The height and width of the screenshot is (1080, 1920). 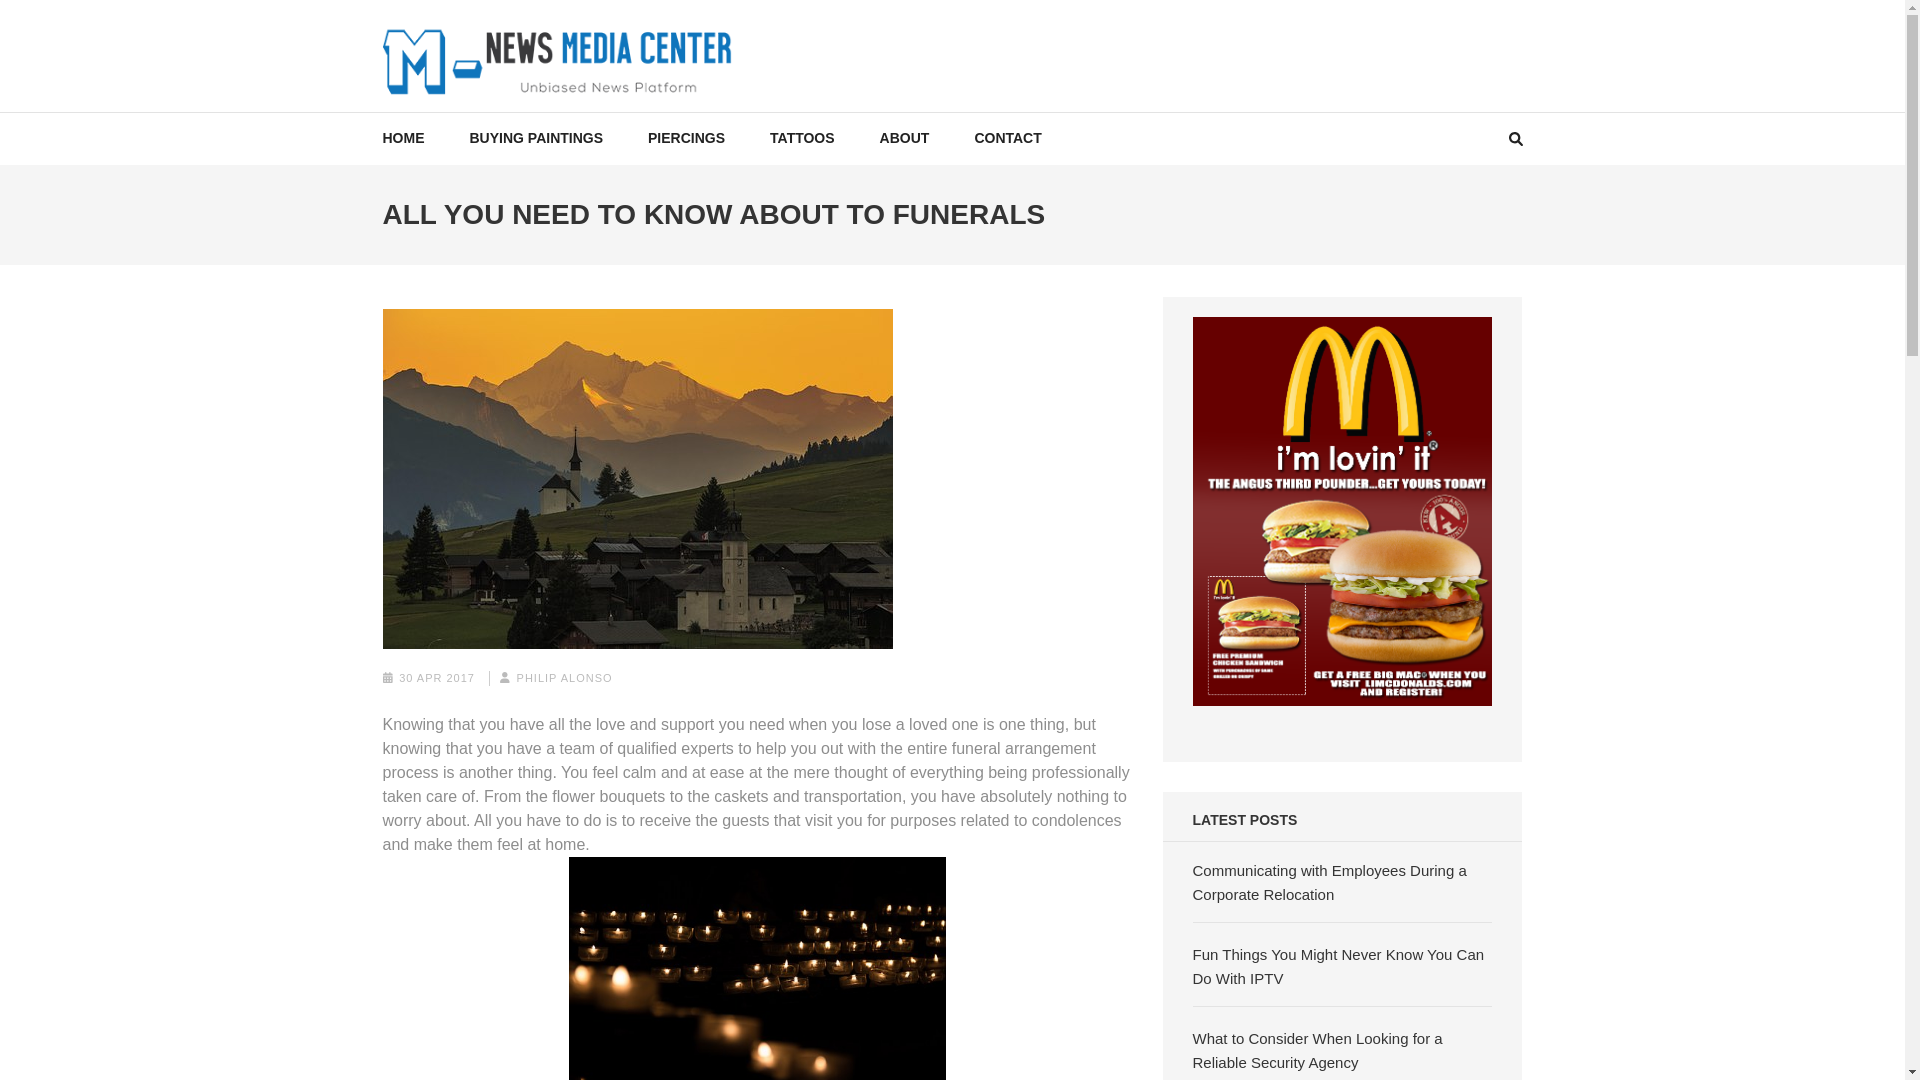 I want to click on Communicating with Employees During a Corporate Relocation, so click(x=1329, y=882).